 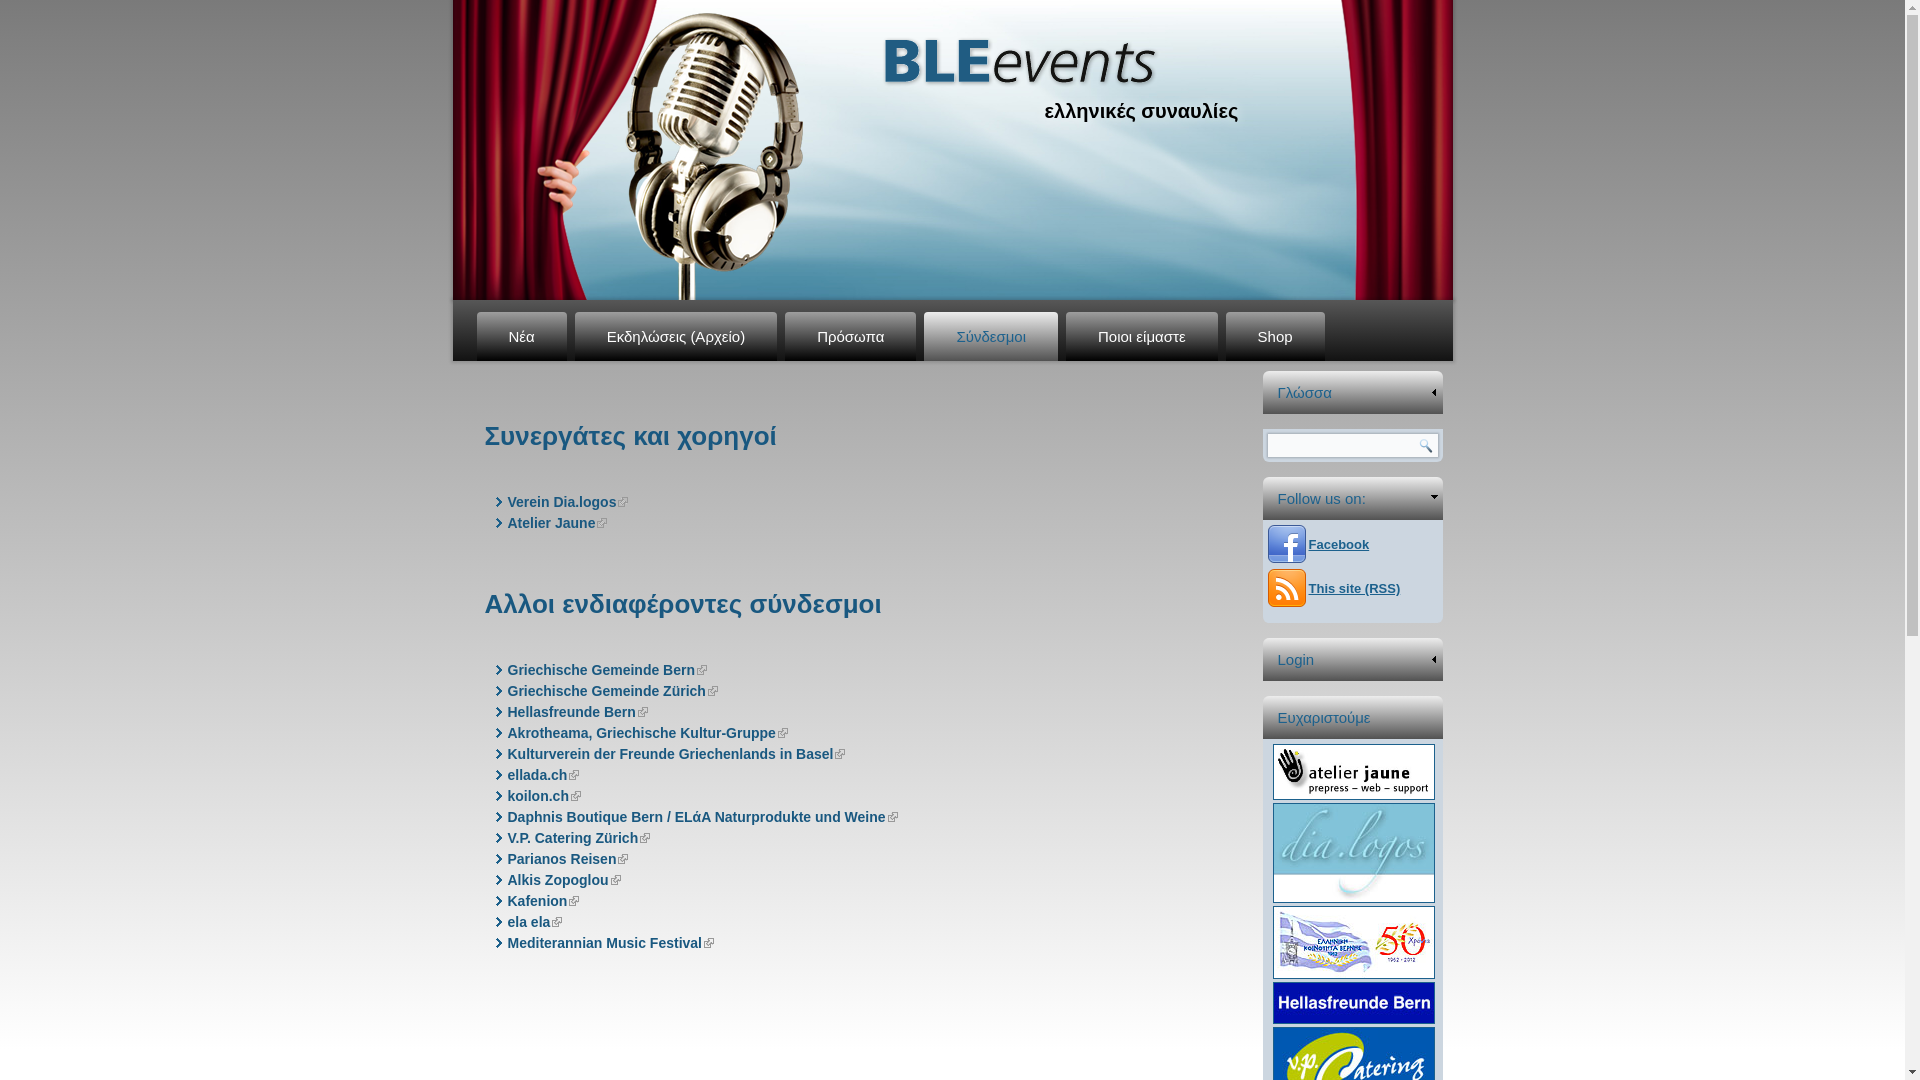 I want to click on Kafenion
(link is external), so click(x=544, y=901).